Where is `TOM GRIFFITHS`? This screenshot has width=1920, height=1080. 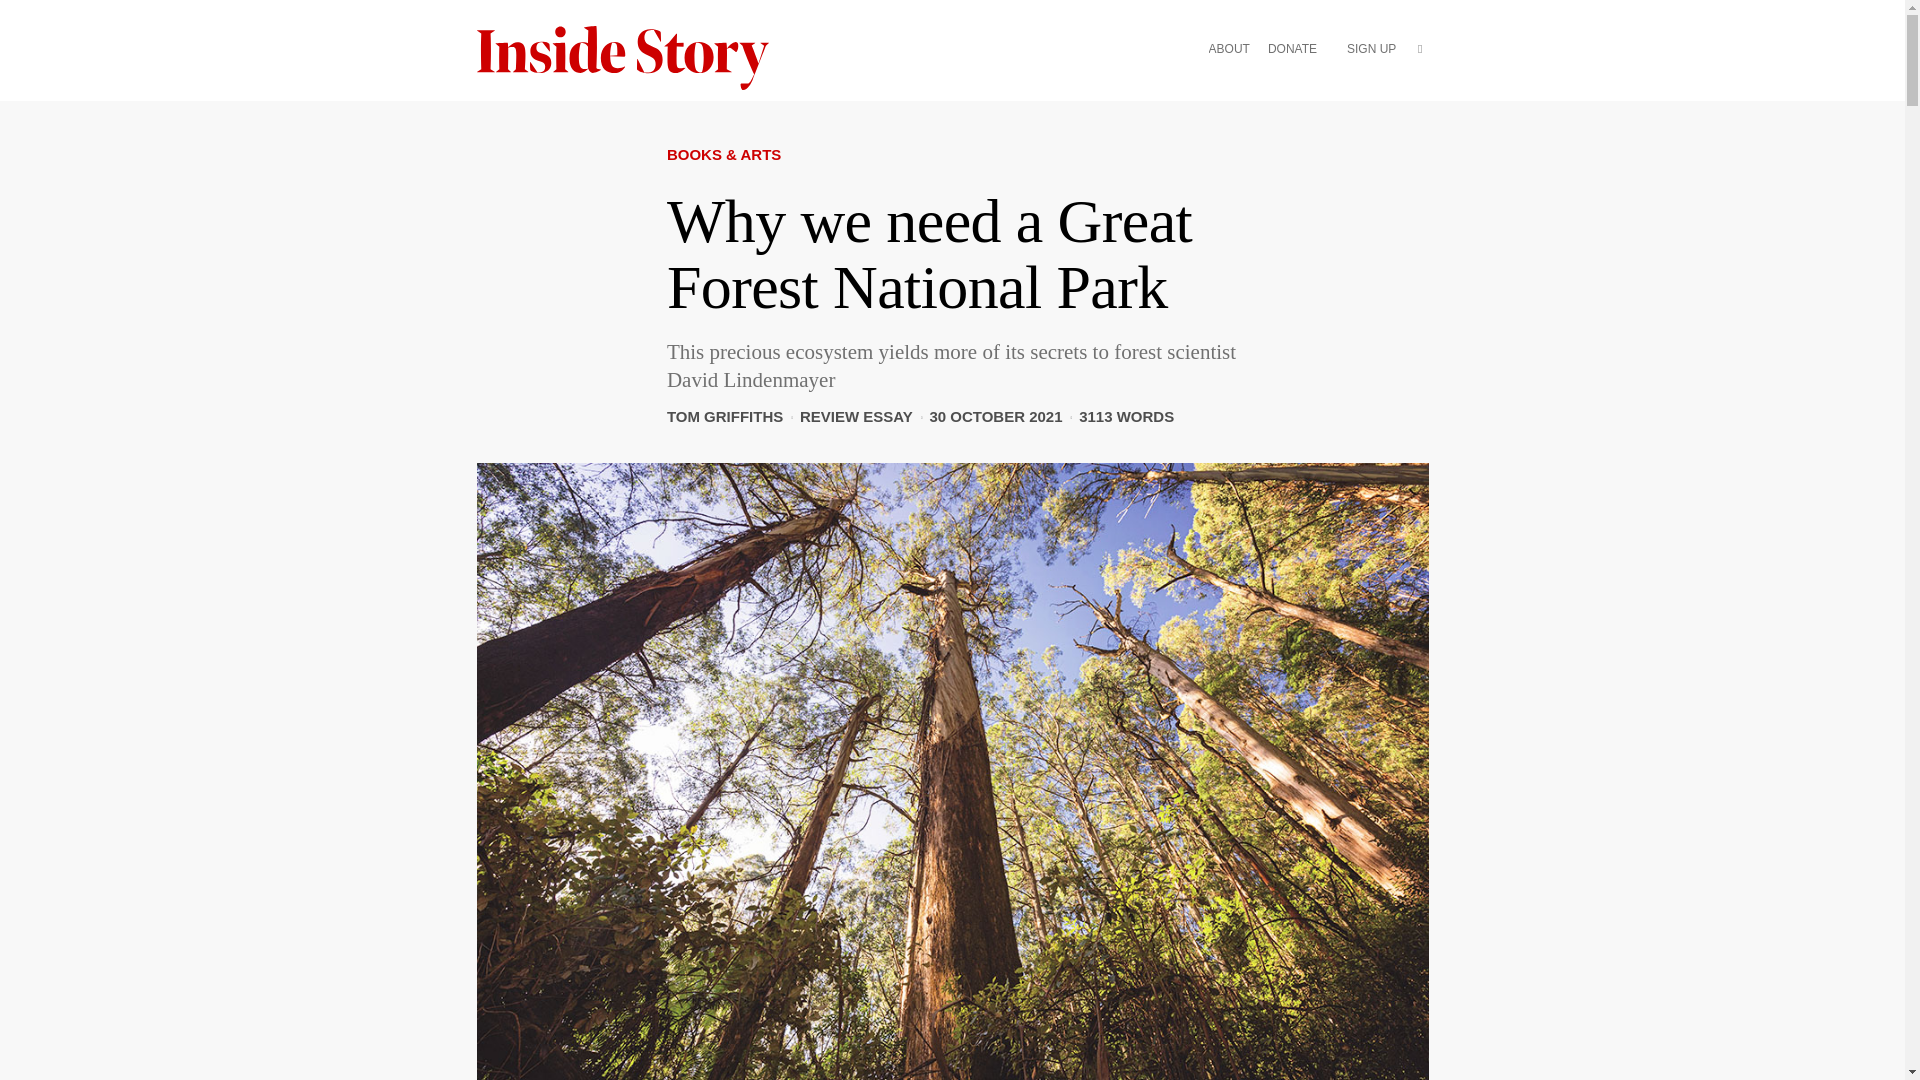
TOM GRIFFITHS is located at coordinates (724, 416).